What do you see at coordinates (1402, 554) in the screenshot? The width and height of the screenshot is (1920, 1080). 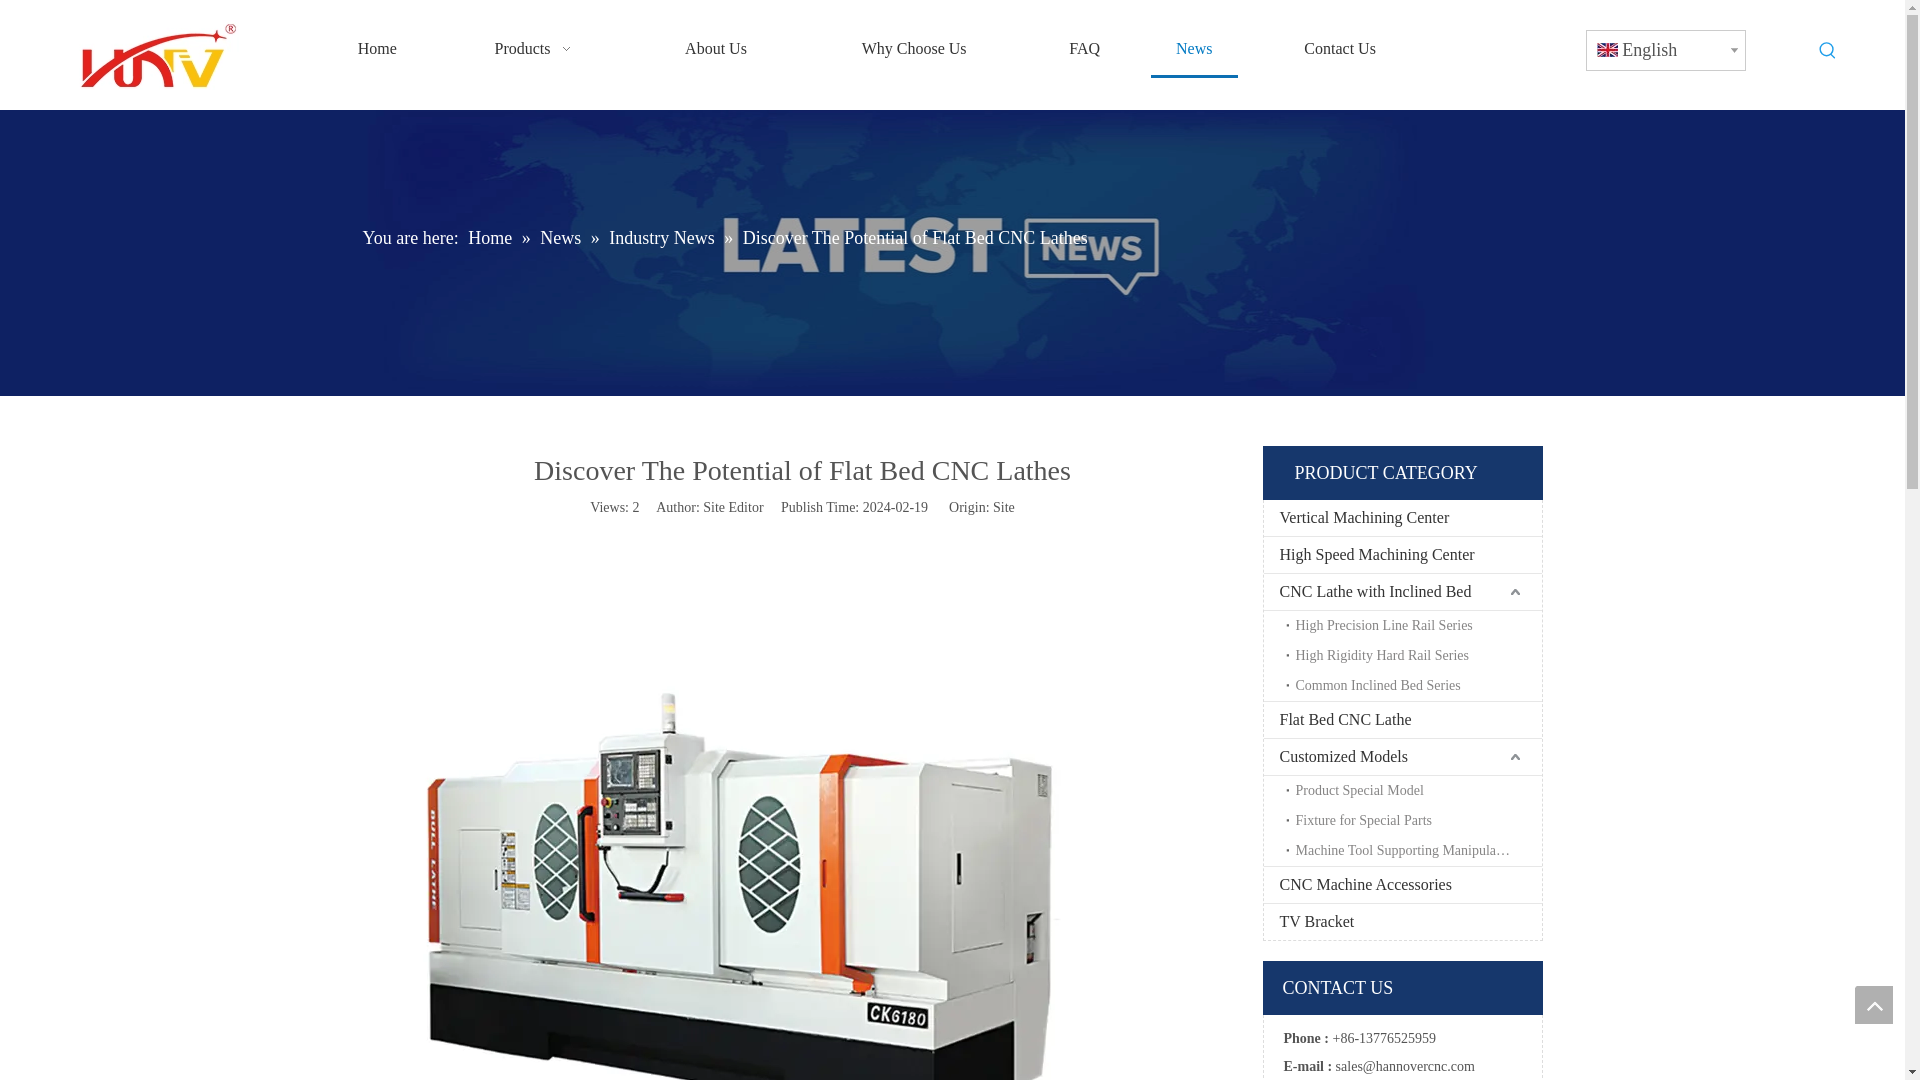 I see `High Speed Machining Center` at bounding box center [1402, 554].